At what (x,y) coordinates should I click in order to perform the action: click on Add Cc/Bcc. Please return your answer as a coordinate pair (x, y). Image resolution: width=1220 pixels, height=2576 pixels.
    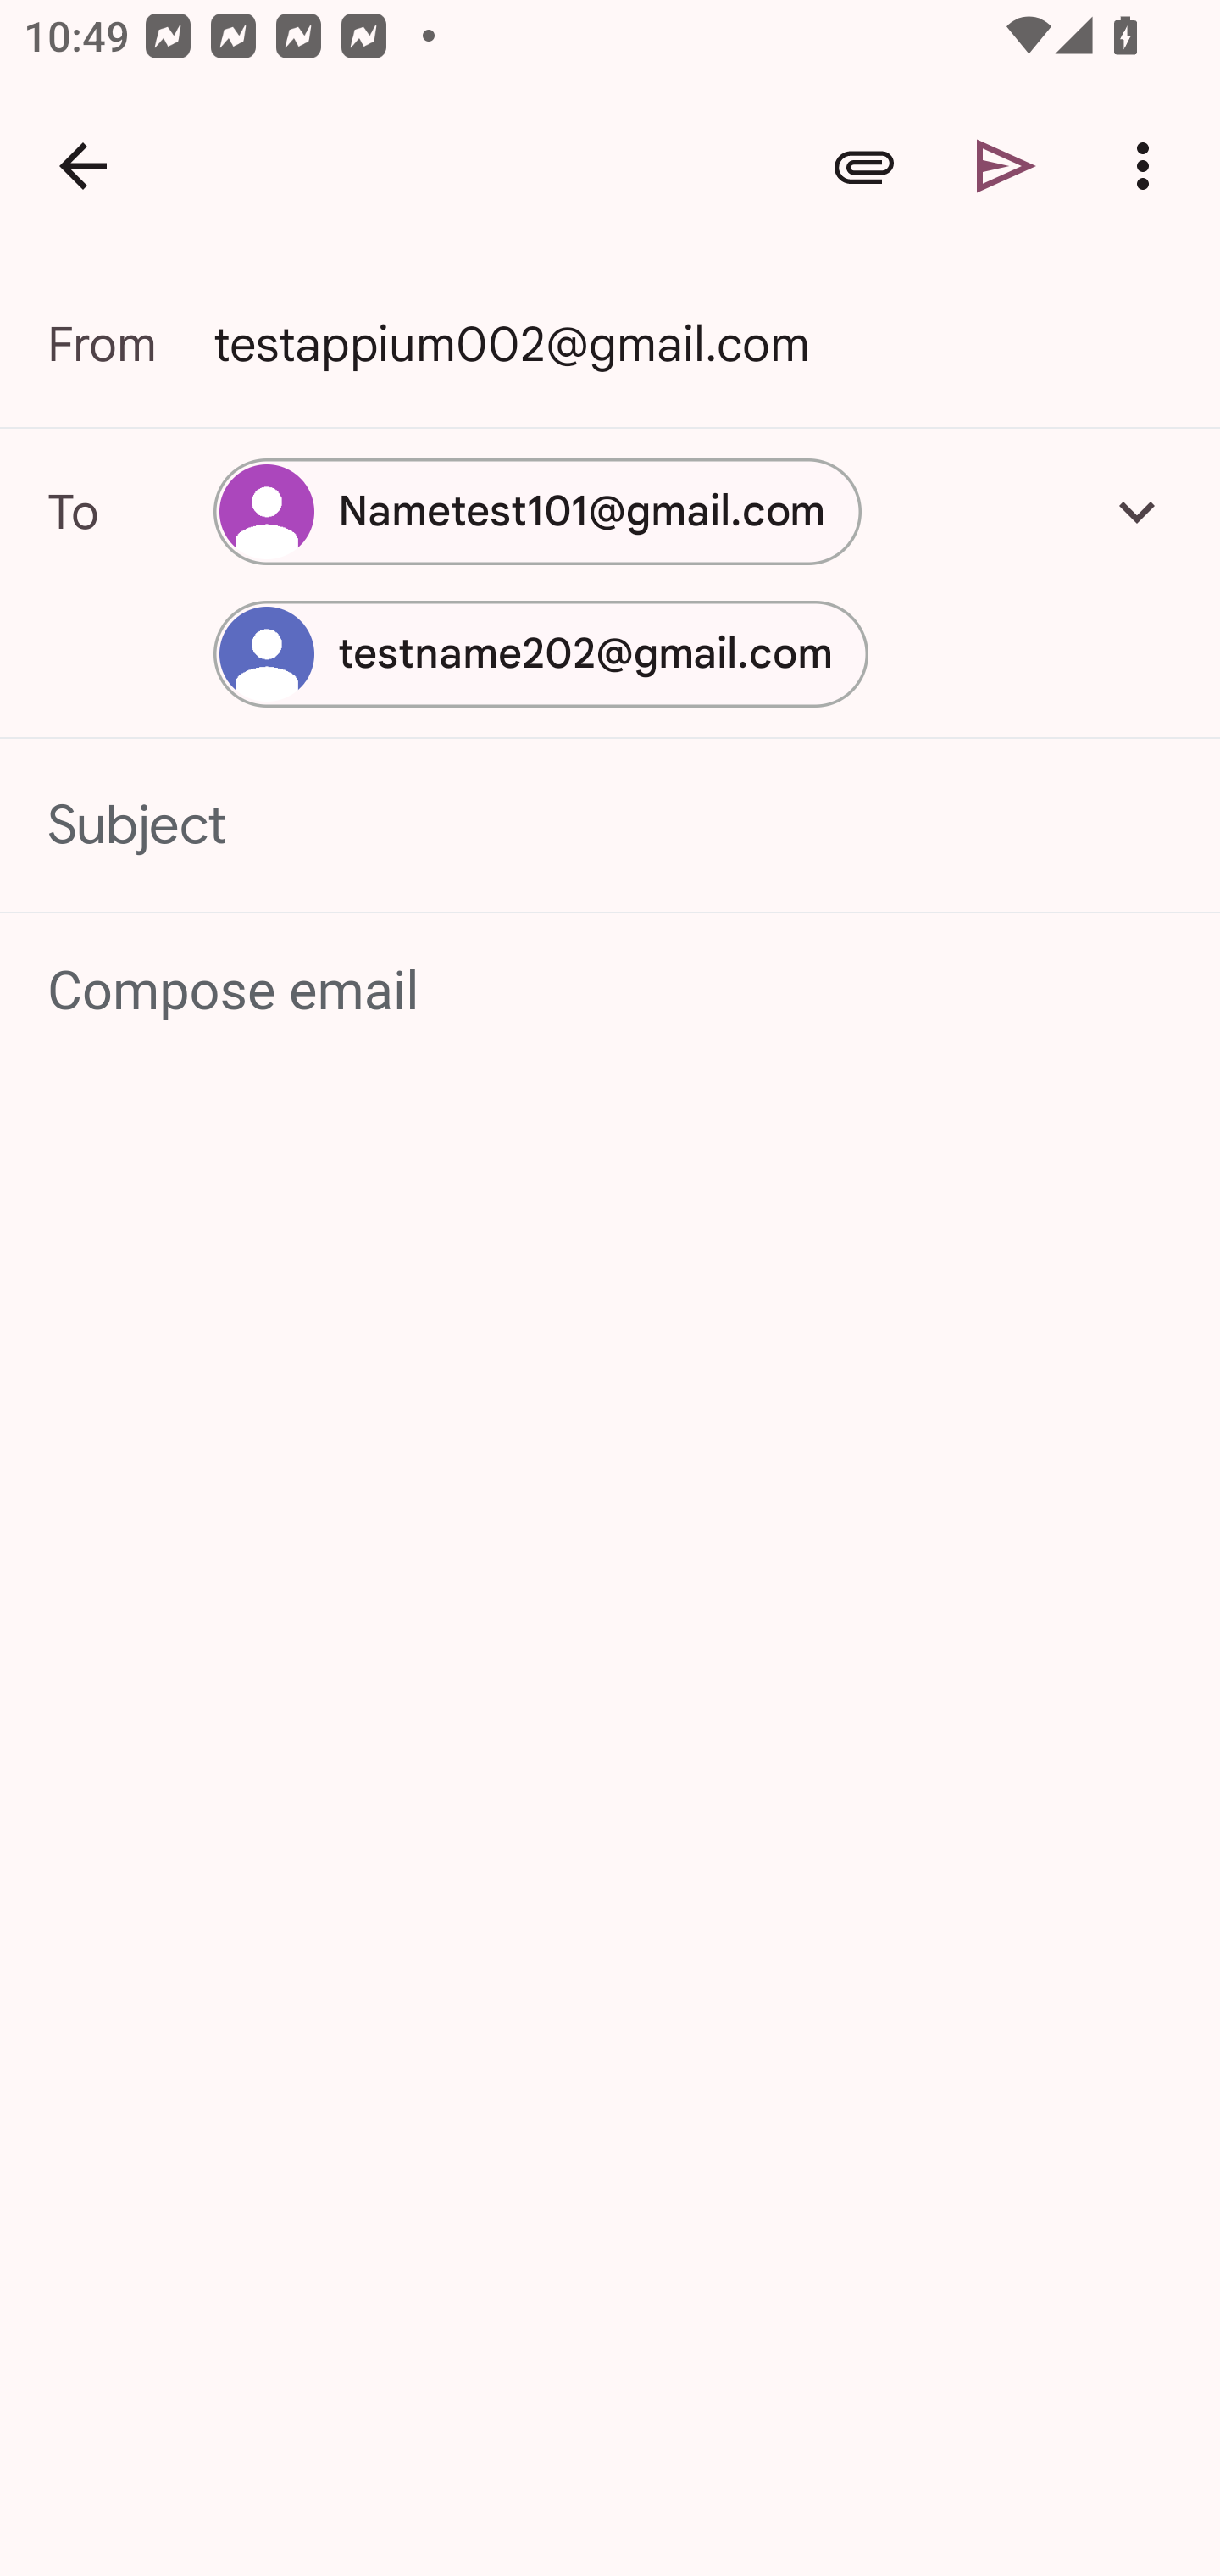
    Looking at the image, I should click on (1137, 511).